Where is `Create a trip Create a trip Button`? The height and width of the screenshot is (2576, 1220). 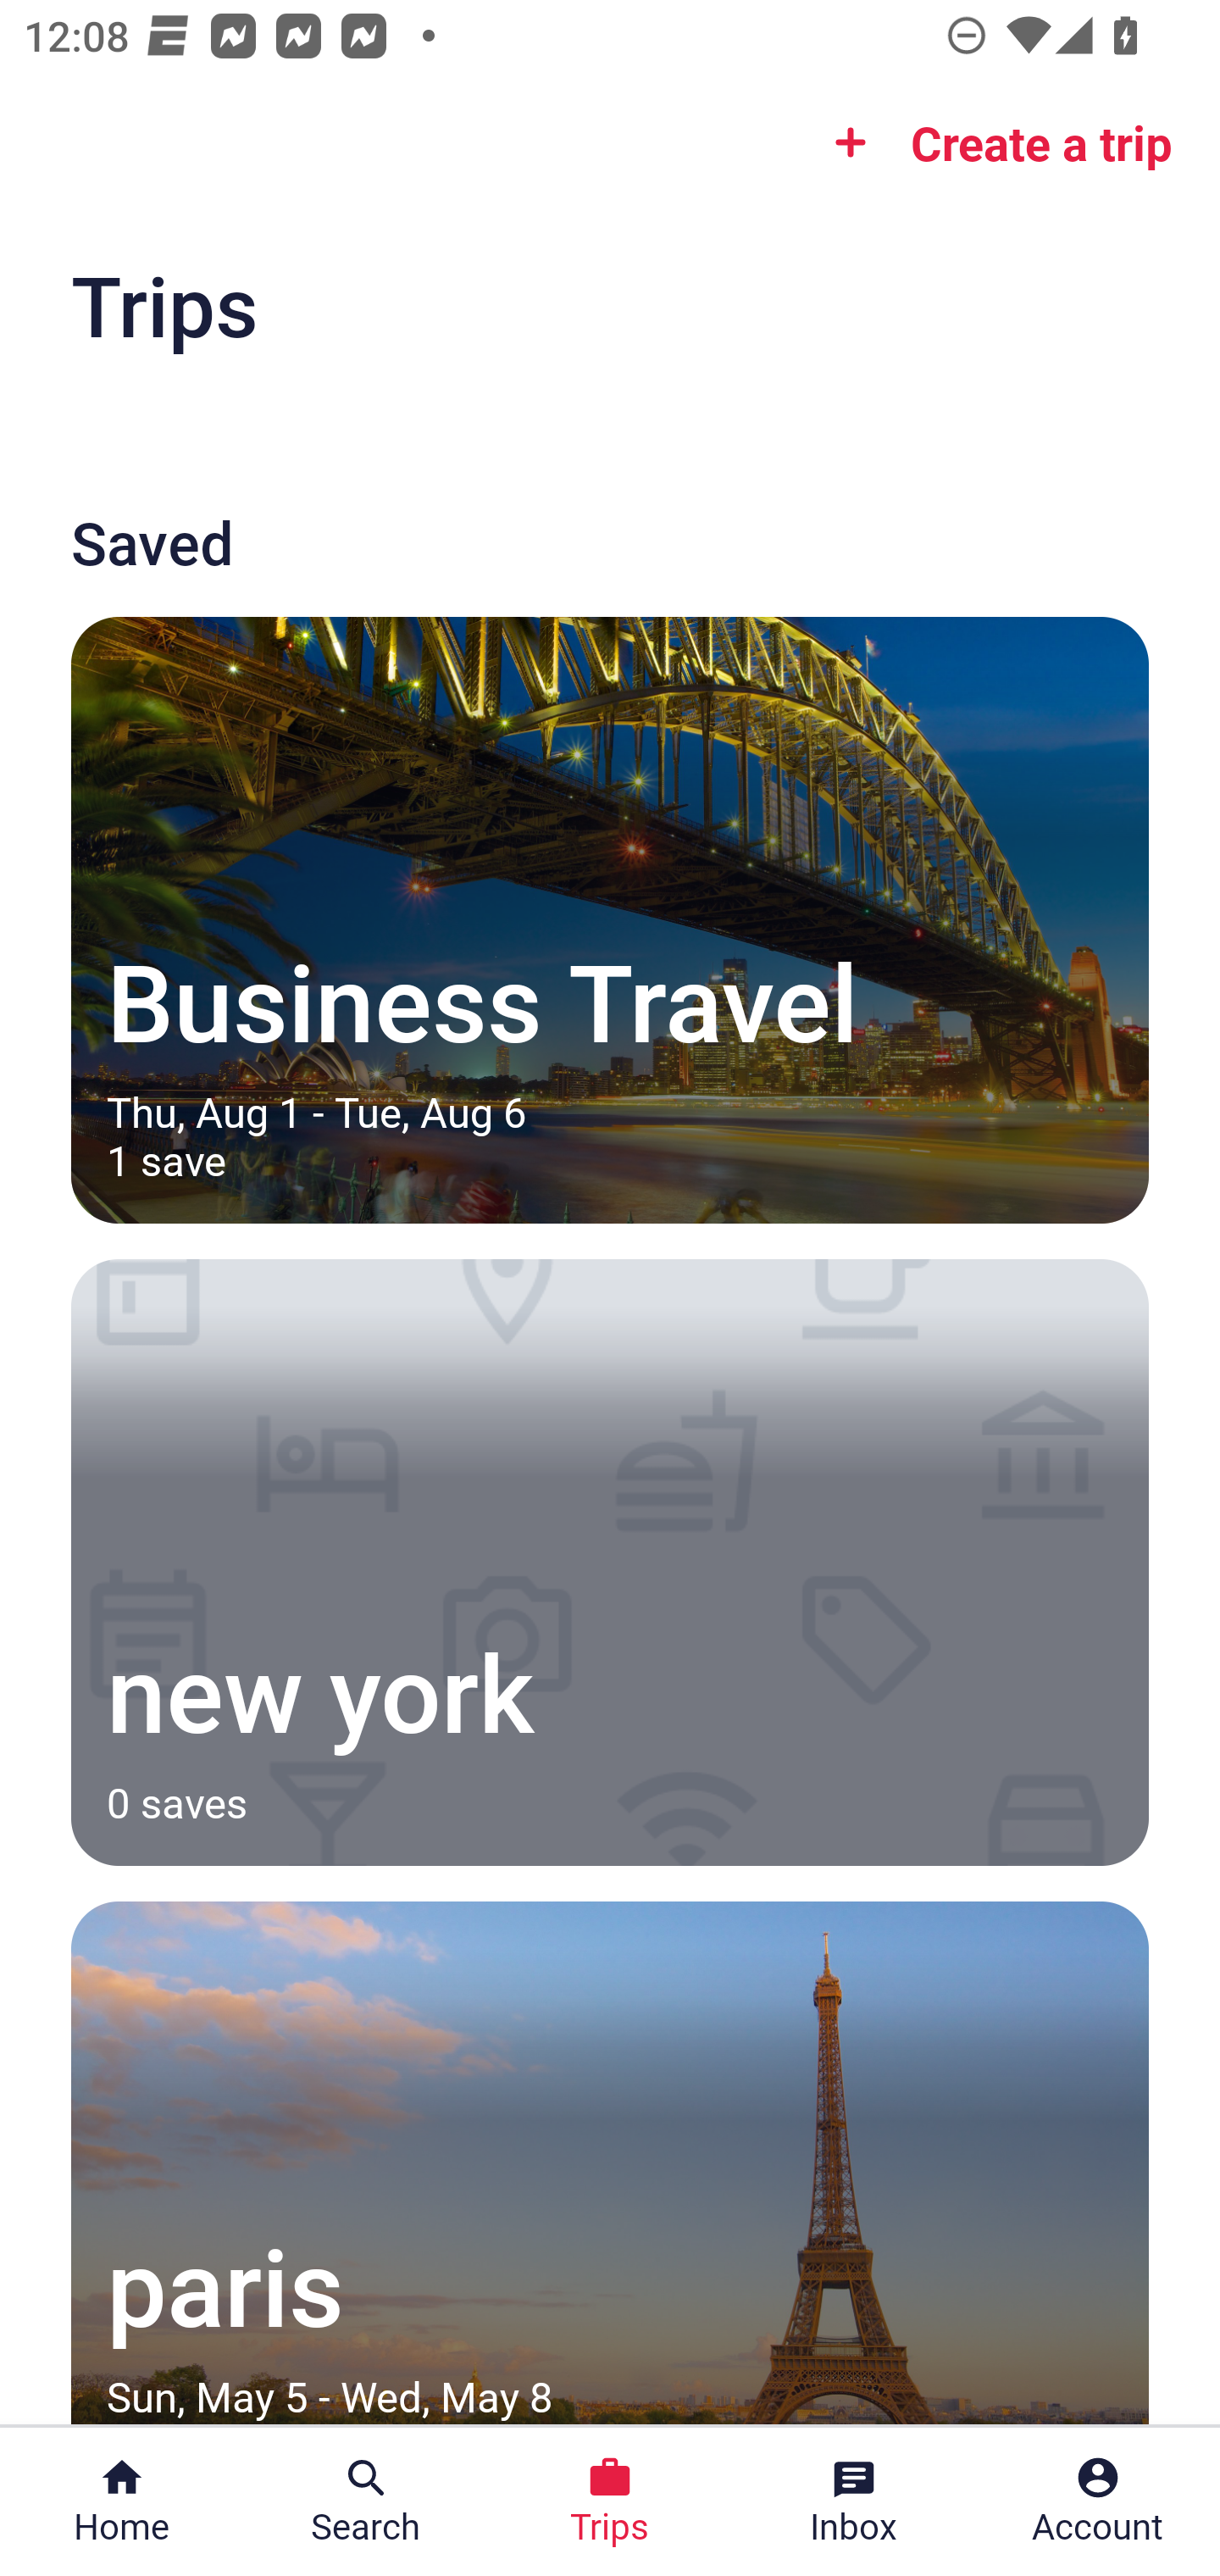 Create a trip Create a trip Button is located at coordinates (993, 142).